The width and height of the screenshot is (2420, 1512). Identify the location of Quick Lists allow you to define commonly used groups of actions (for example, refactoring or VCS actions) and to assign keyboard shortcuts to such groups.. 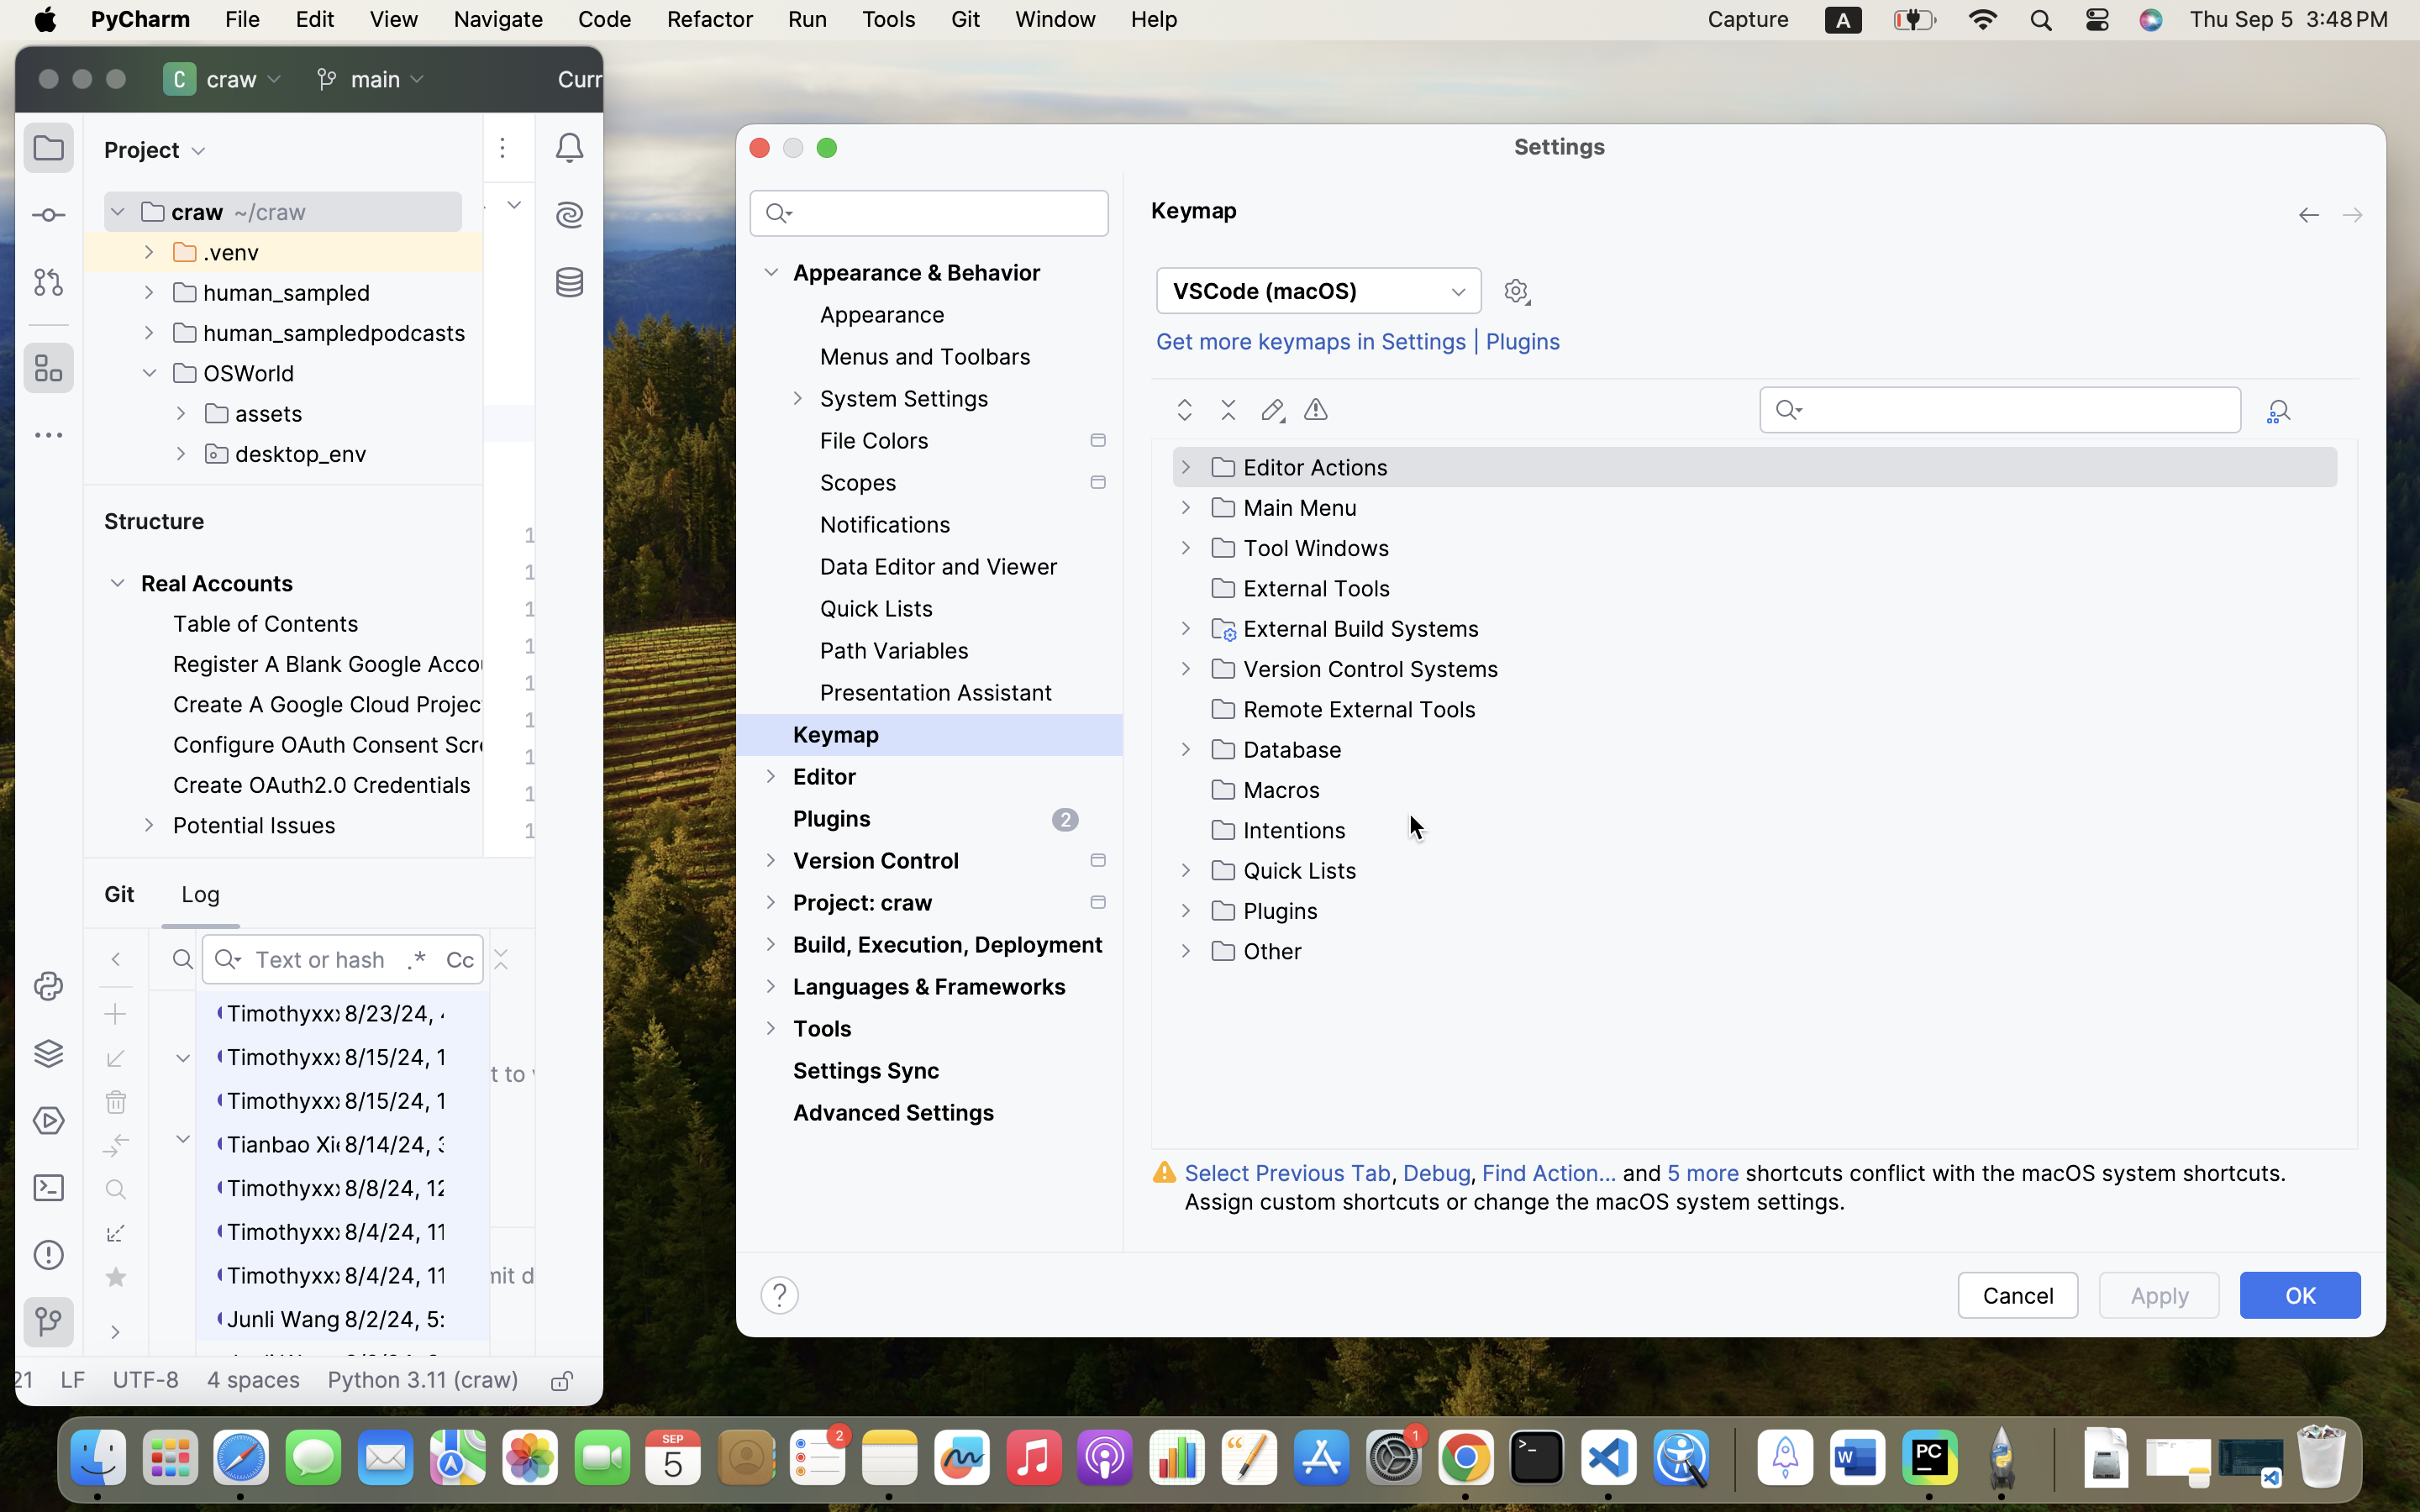
(418, 481).